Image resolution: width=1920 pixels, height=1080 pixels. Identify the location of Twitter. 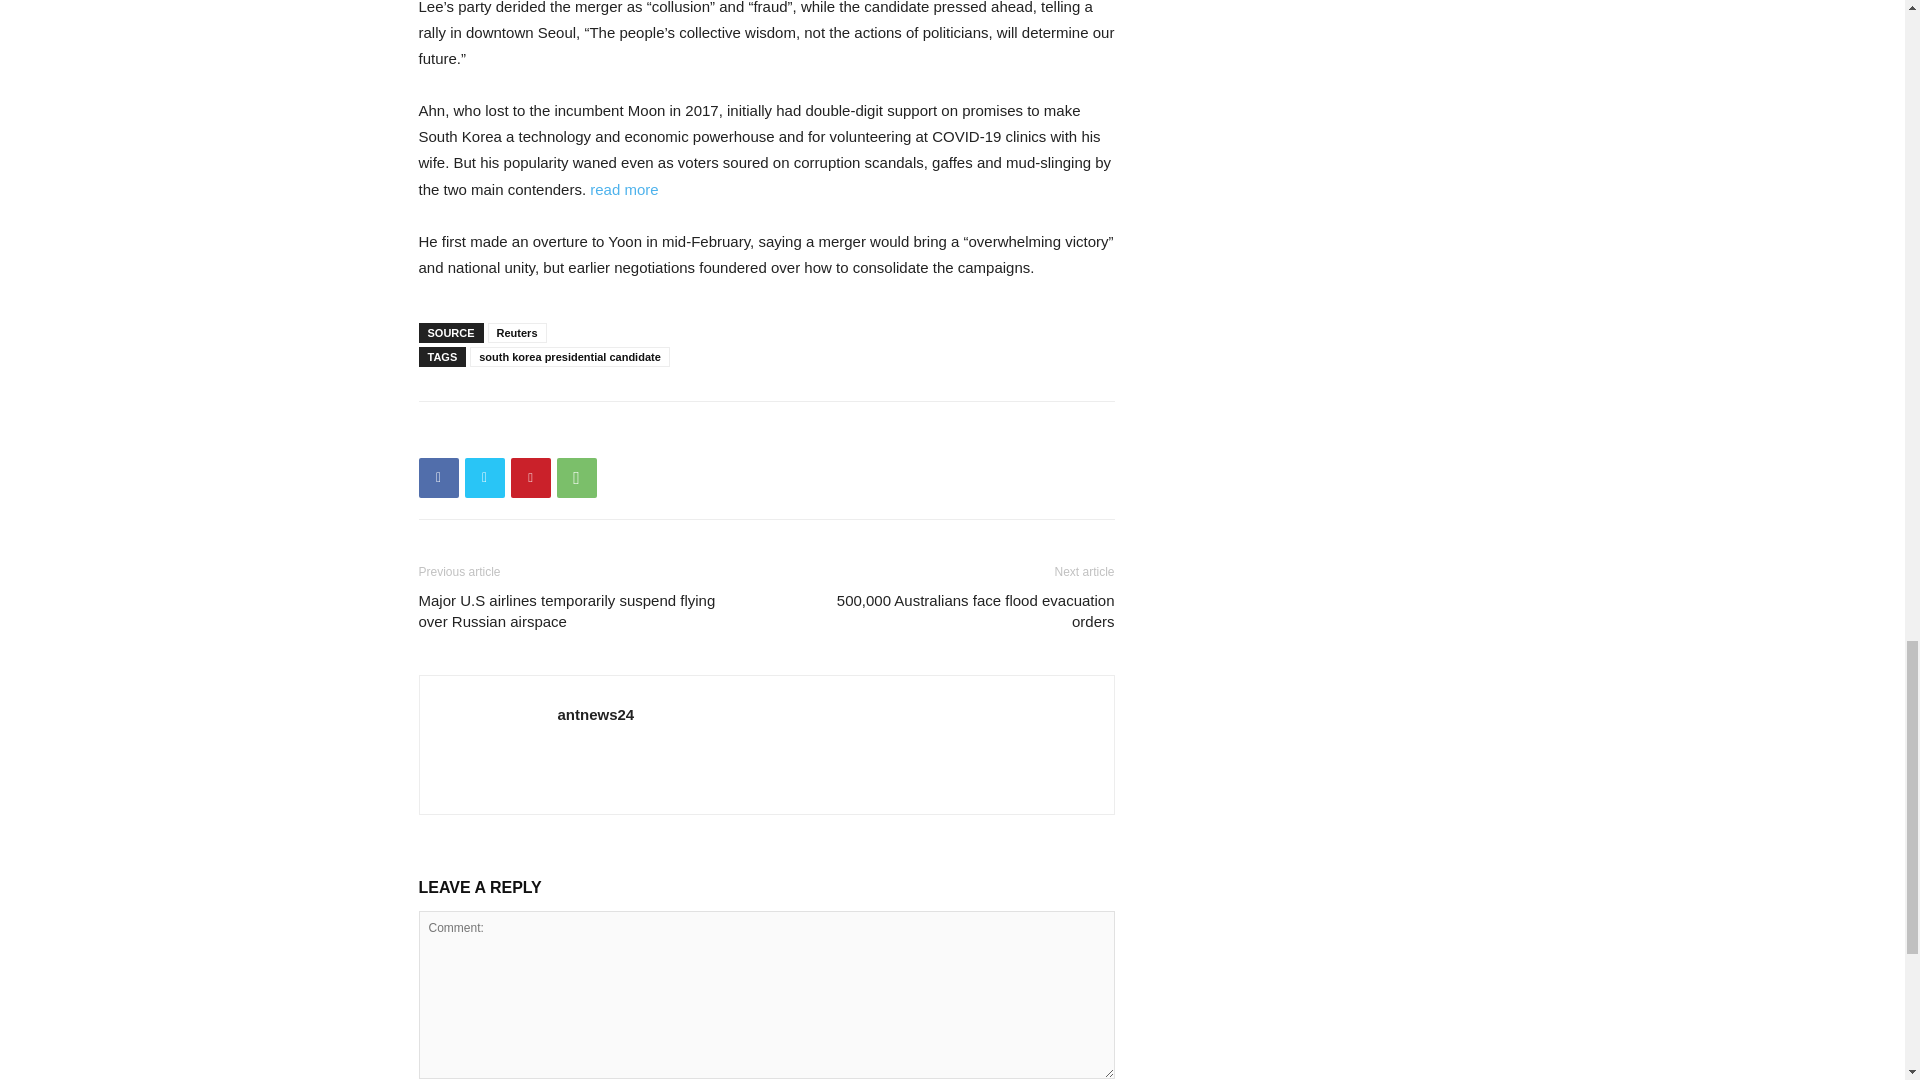
(484, 477).